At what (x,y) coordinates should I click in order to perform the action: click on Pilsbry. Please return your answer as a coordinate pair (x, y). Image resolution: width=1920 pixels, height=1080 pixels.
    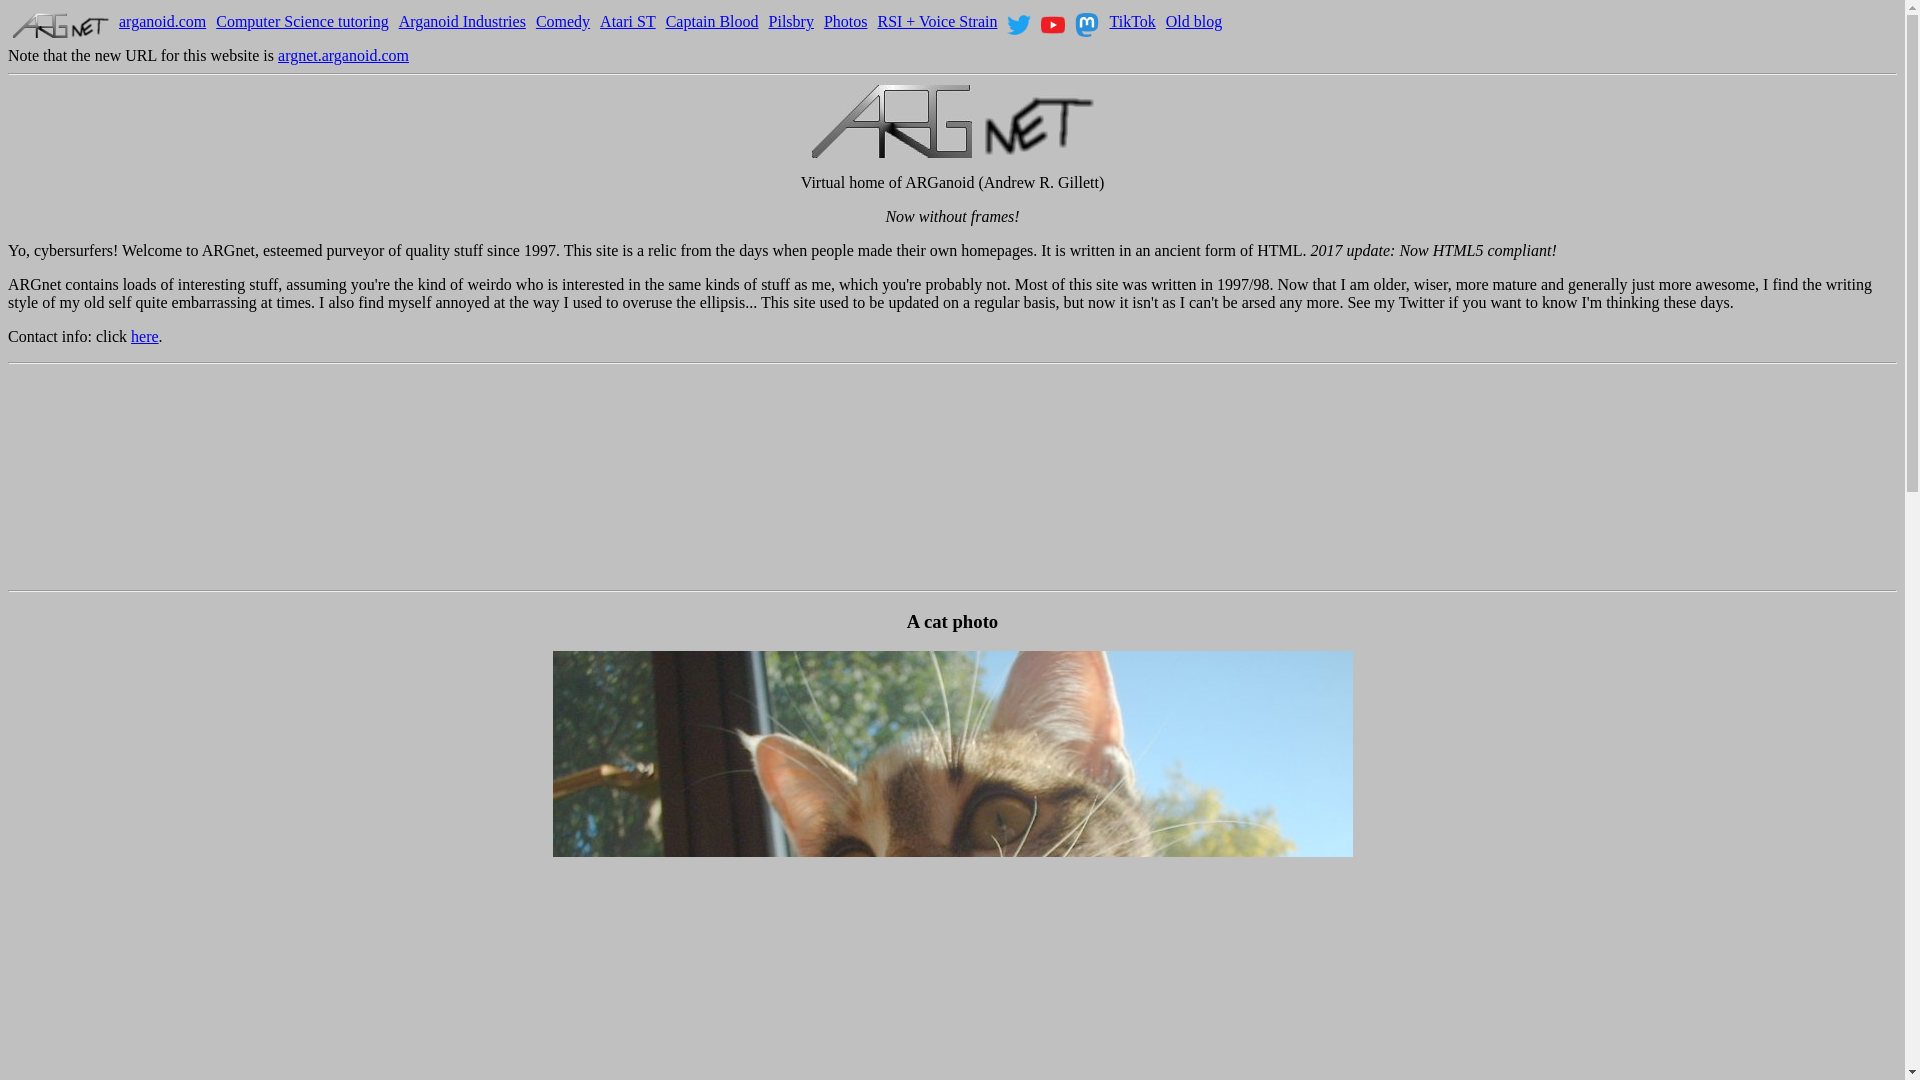
    Looking at the image, I should click on (792, 21).